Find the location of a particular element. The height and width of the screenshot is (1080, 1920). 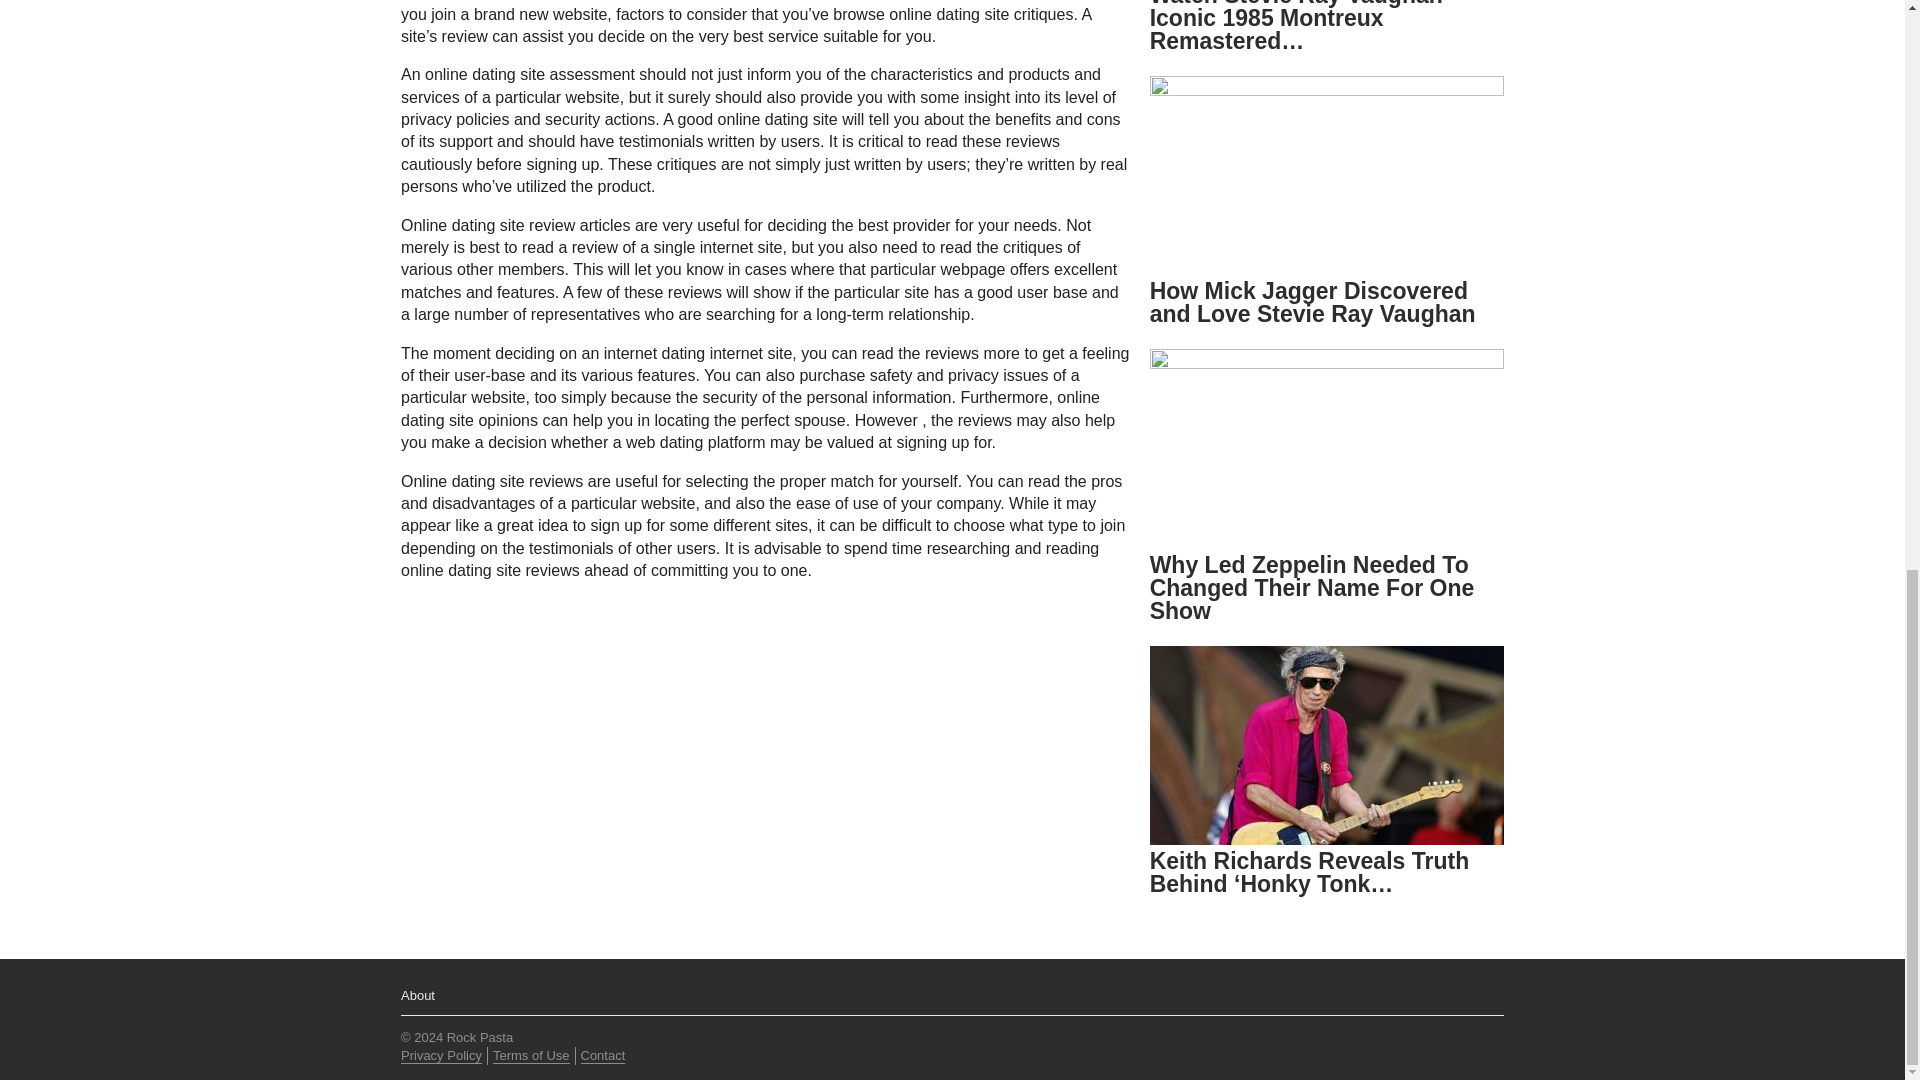

How Mick Jagger Discovered and Love Stevie Ray Vaughan is located at coordinates (1313, 302).